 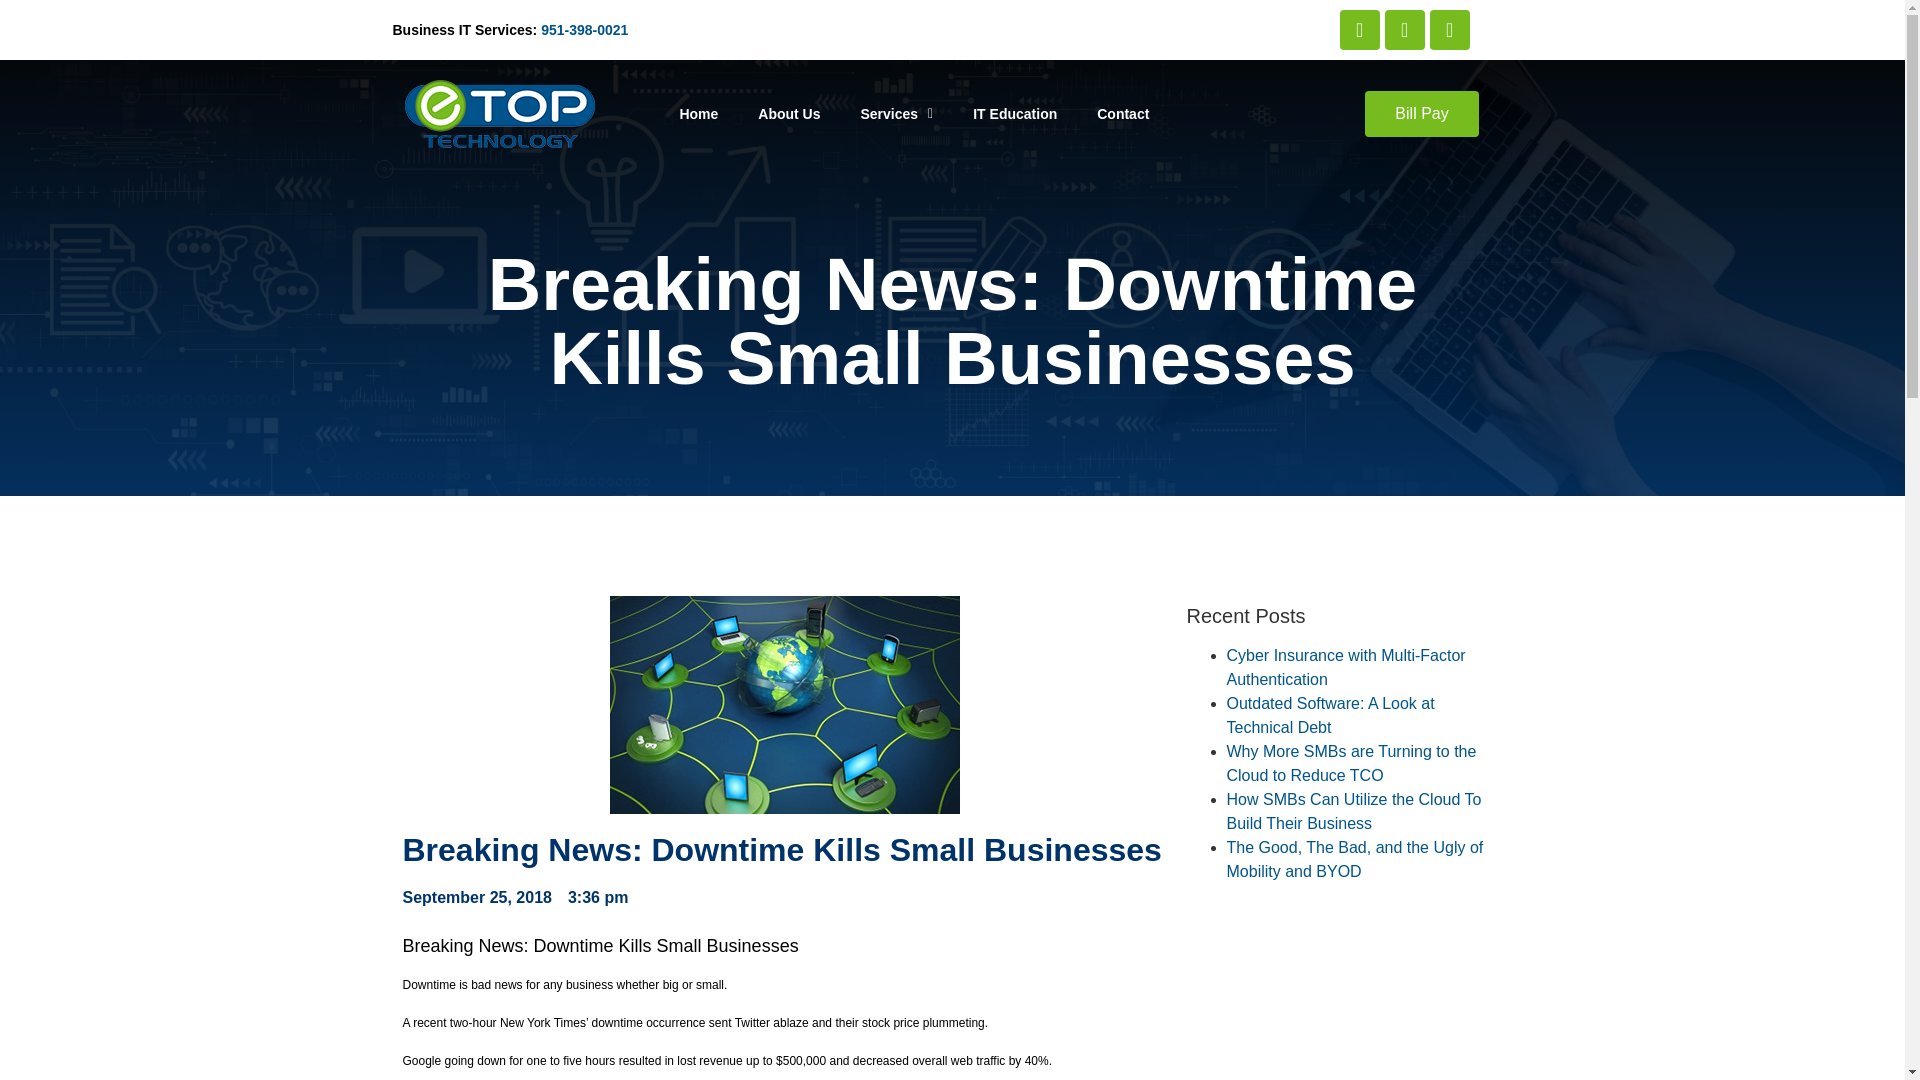 I want to click on IT Education, so click(x=1014, y=114).